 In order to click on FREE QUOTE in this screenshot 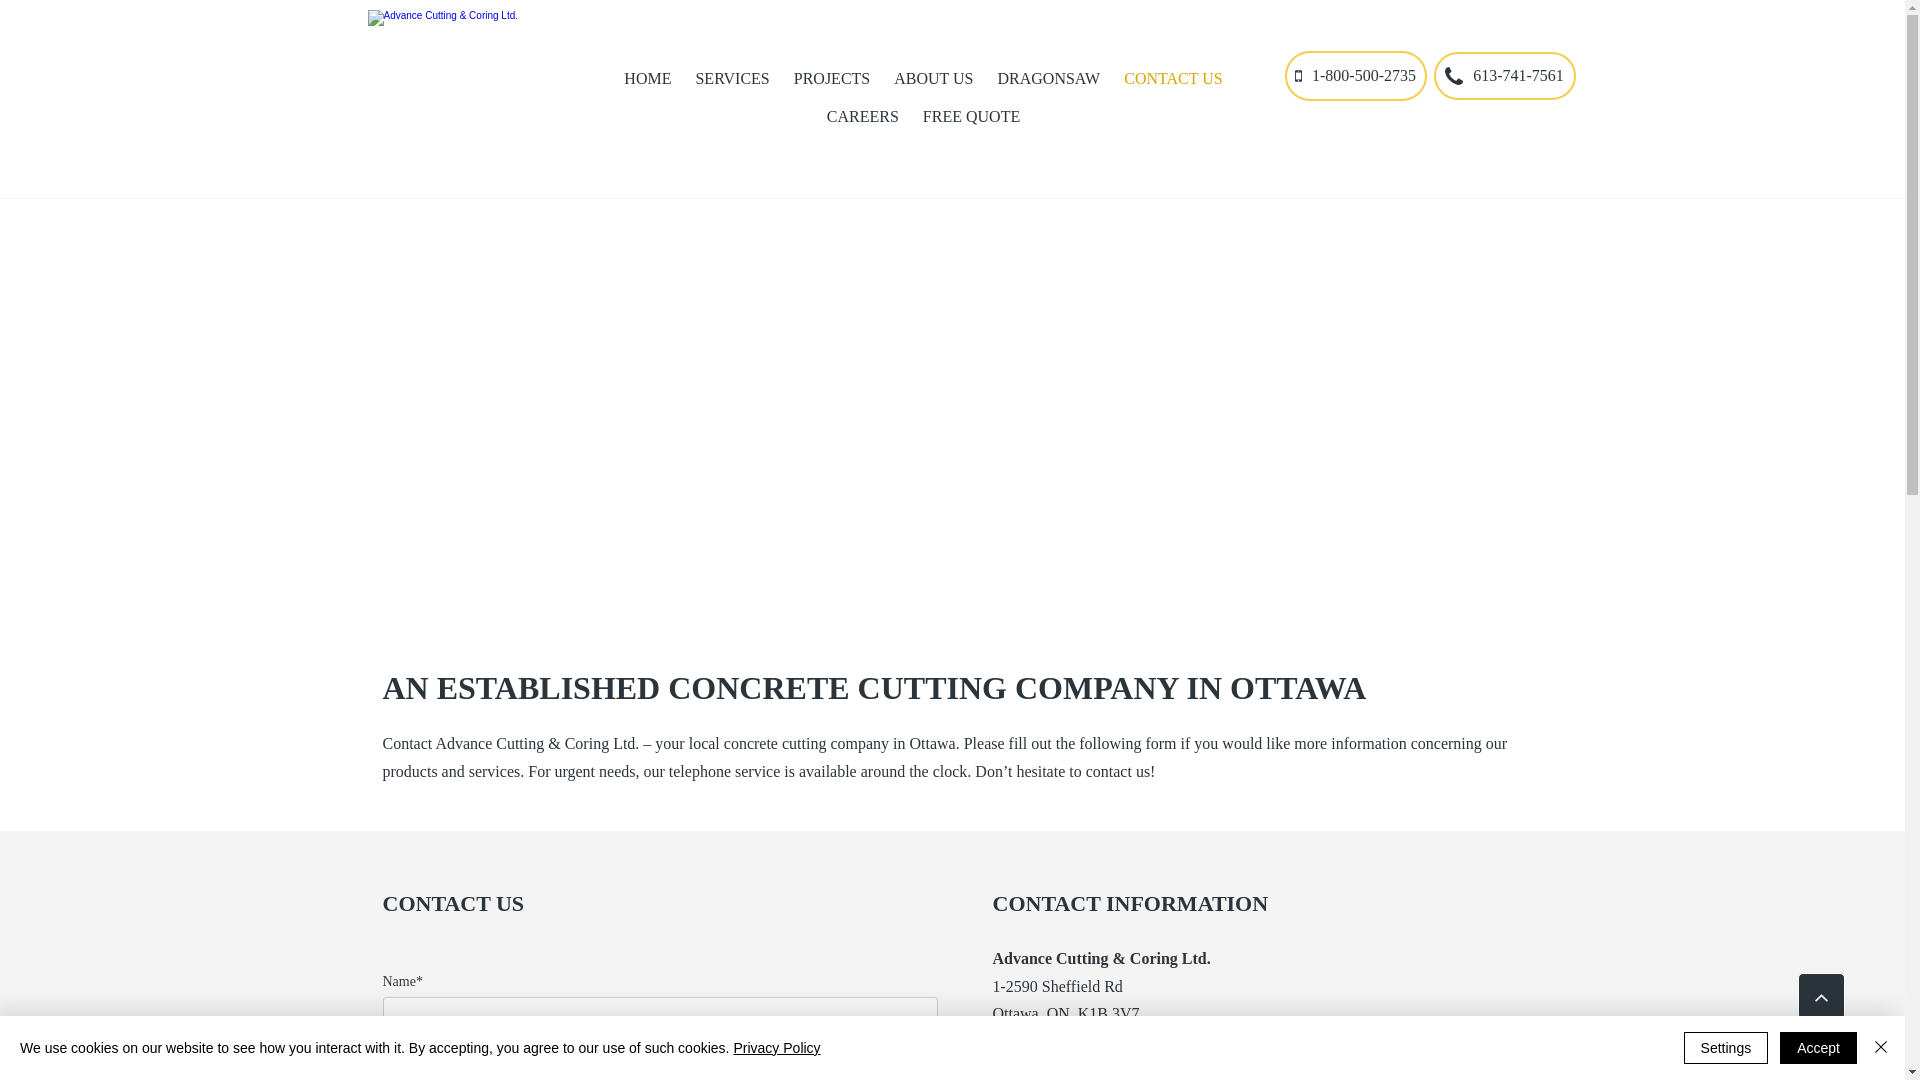, I will do `click(972, 117)`.